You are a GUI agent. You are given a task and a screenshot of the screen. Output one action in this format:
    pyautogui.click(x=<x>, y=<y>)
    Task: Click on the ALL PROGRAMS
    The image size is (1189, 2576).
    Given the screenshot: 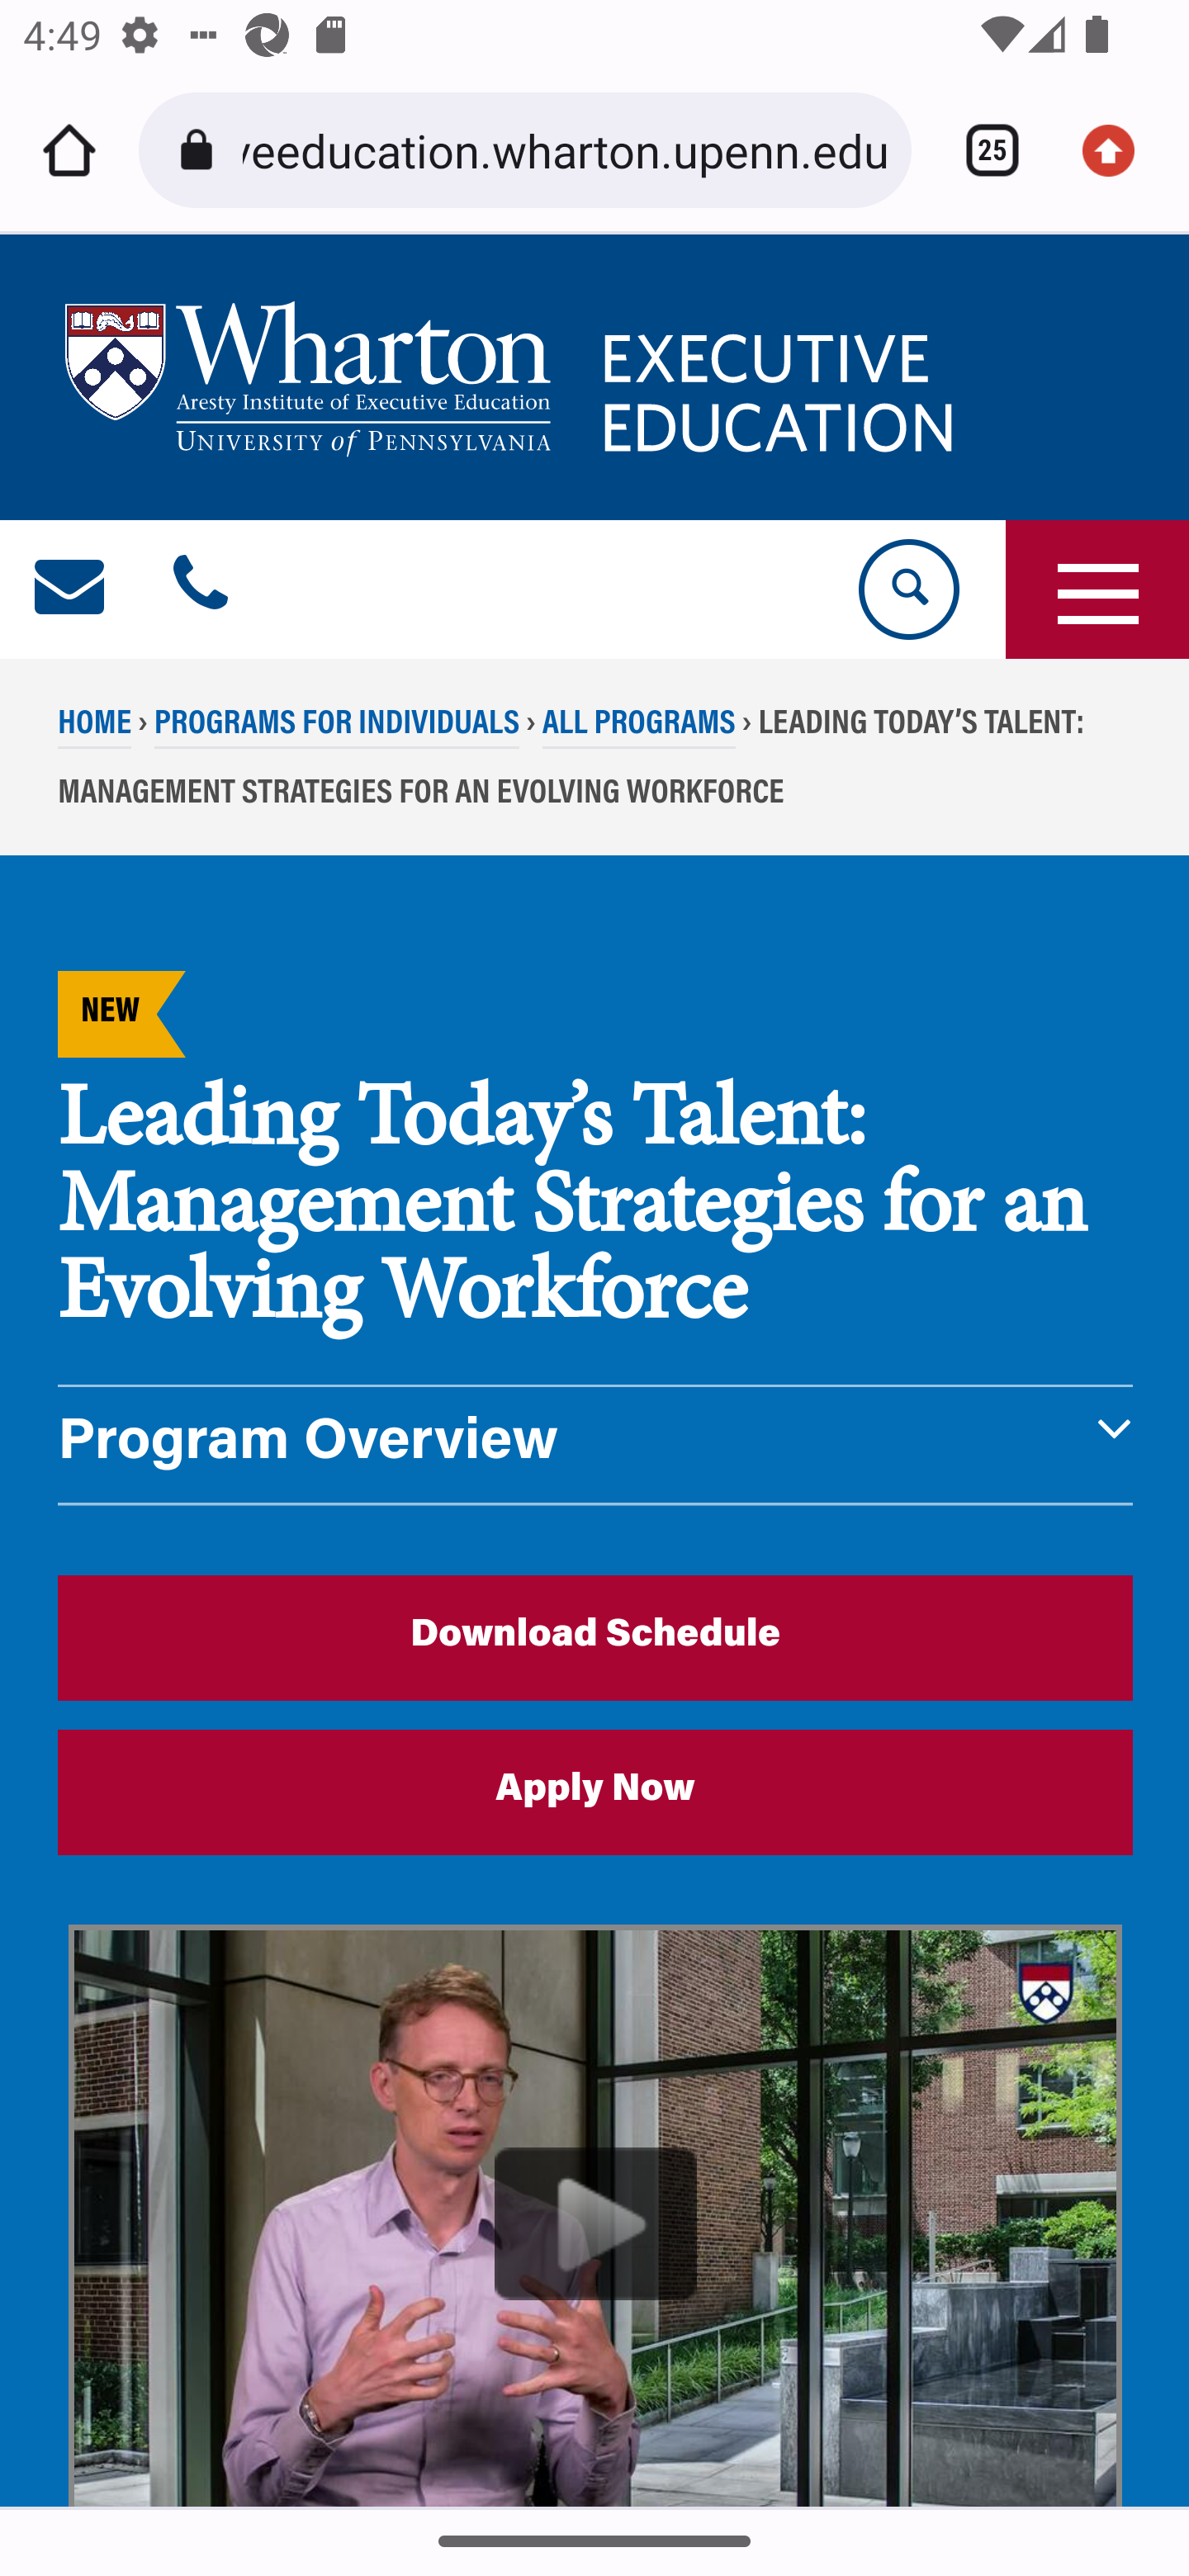 What is the action you would take?
    pyautogui.click(x=637, y=730)
    